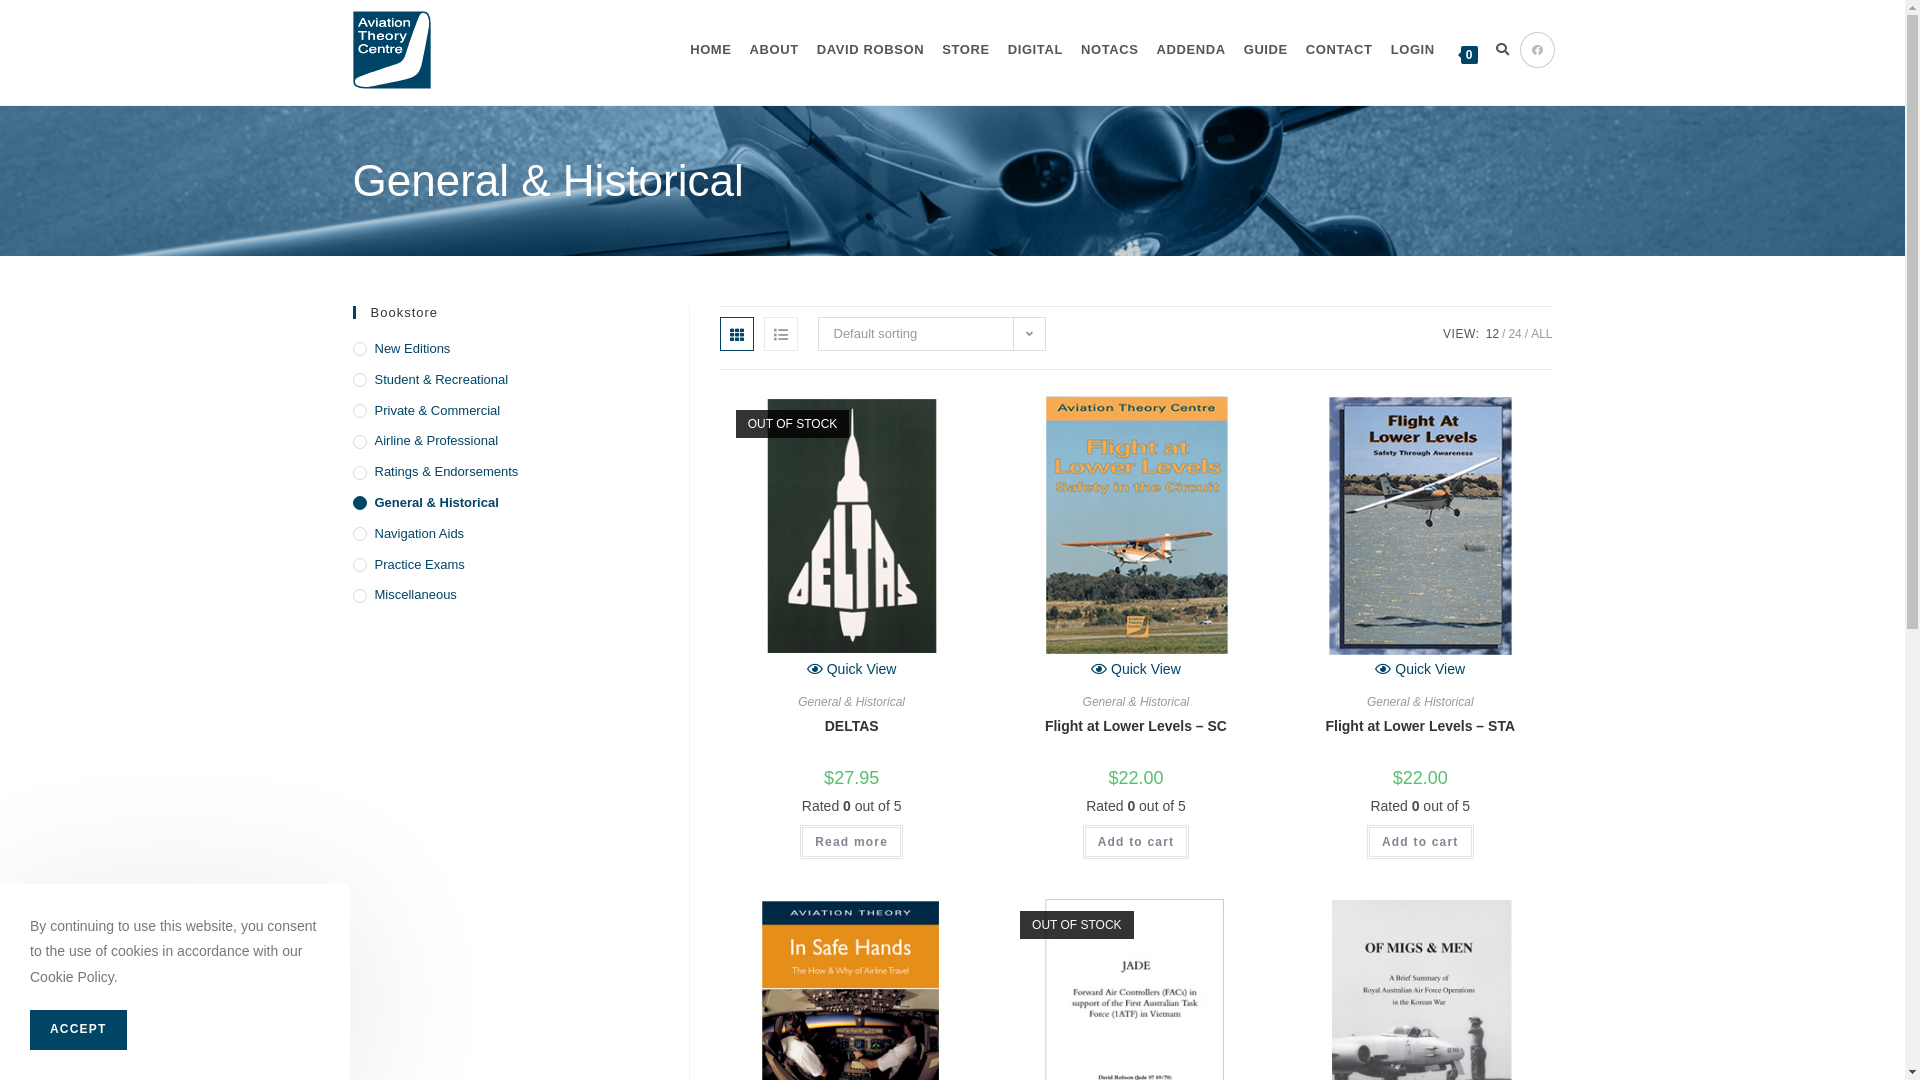  What do you see at coordinates (1420, 669) in the screenshot?
I see `Quick View` at bounding box center [1420, 669].